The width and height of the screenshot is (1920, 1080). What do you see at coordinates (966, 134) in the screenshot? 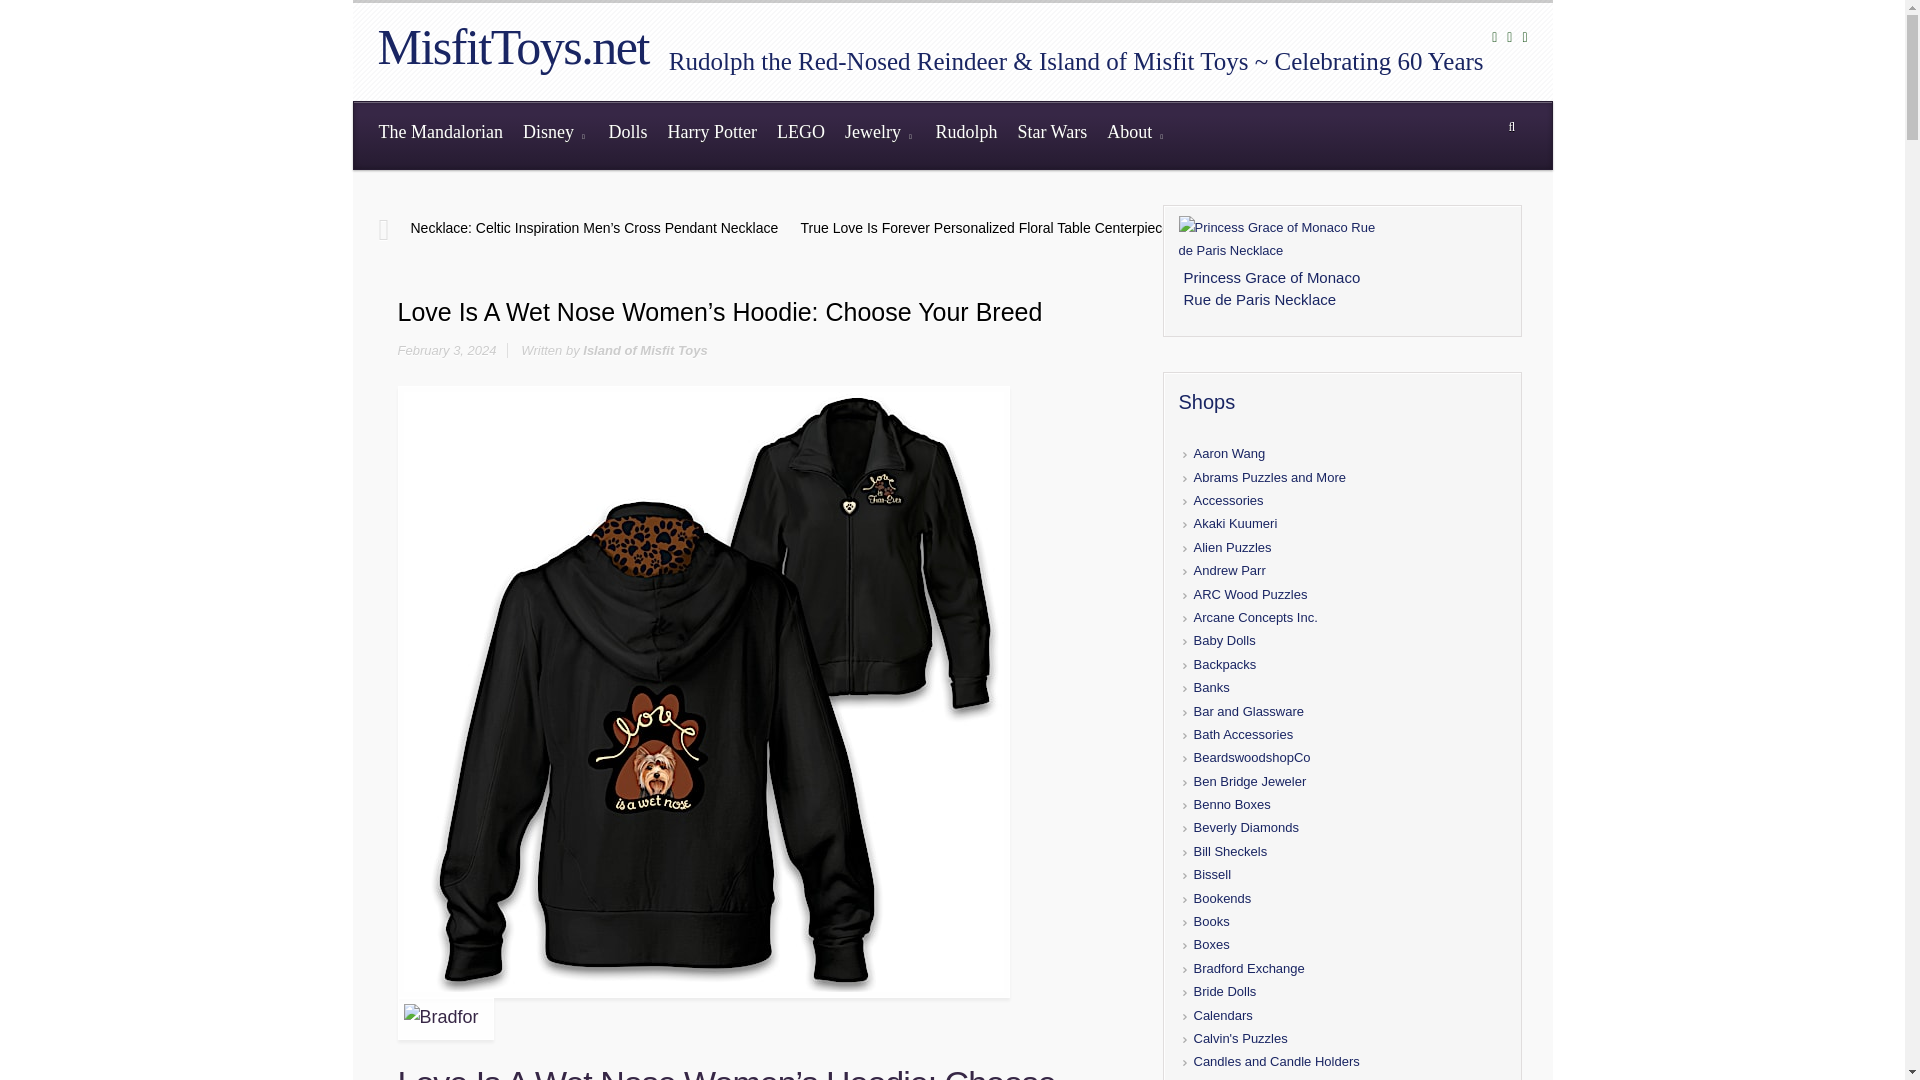
I see `Rudolph` at bounding box center [966, 134].